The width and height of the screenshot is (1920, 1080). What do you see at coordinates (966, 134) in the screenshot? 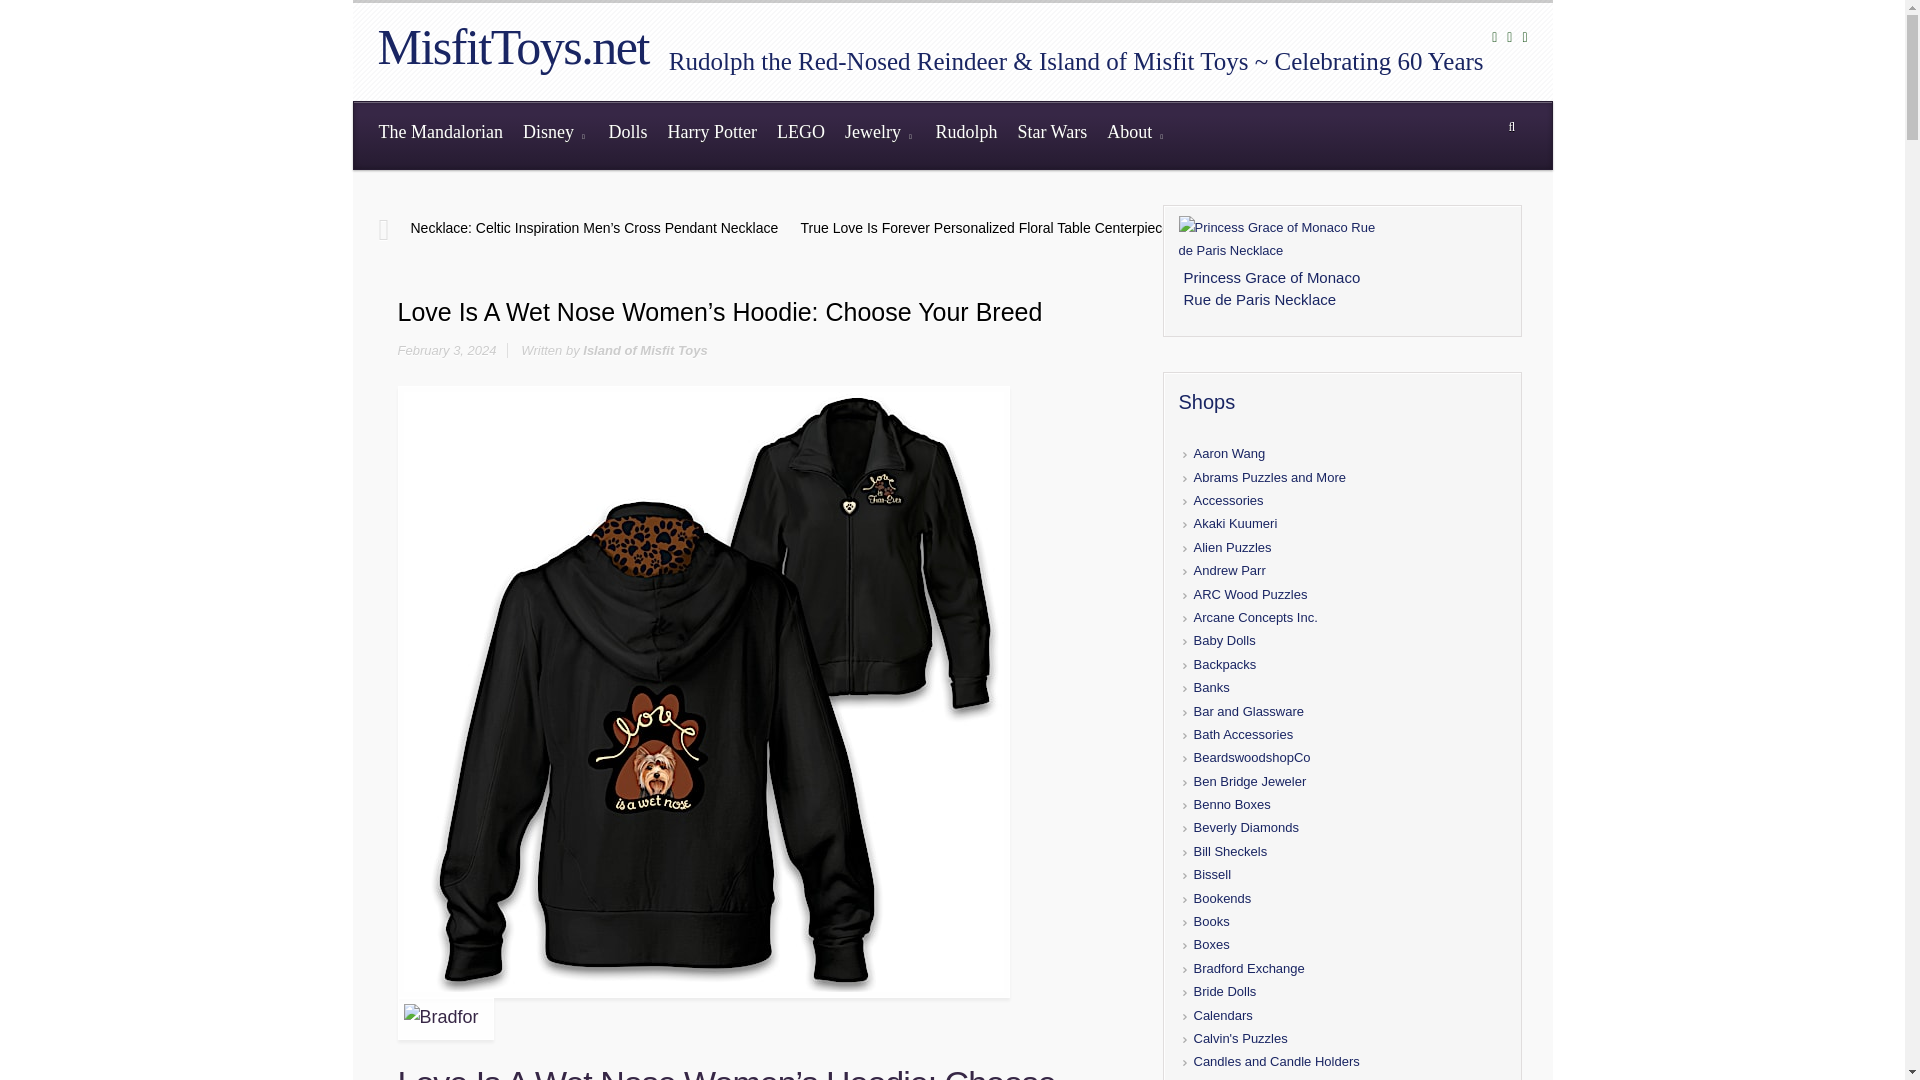
I see `Rudolph` at bounding box center [966, 134].